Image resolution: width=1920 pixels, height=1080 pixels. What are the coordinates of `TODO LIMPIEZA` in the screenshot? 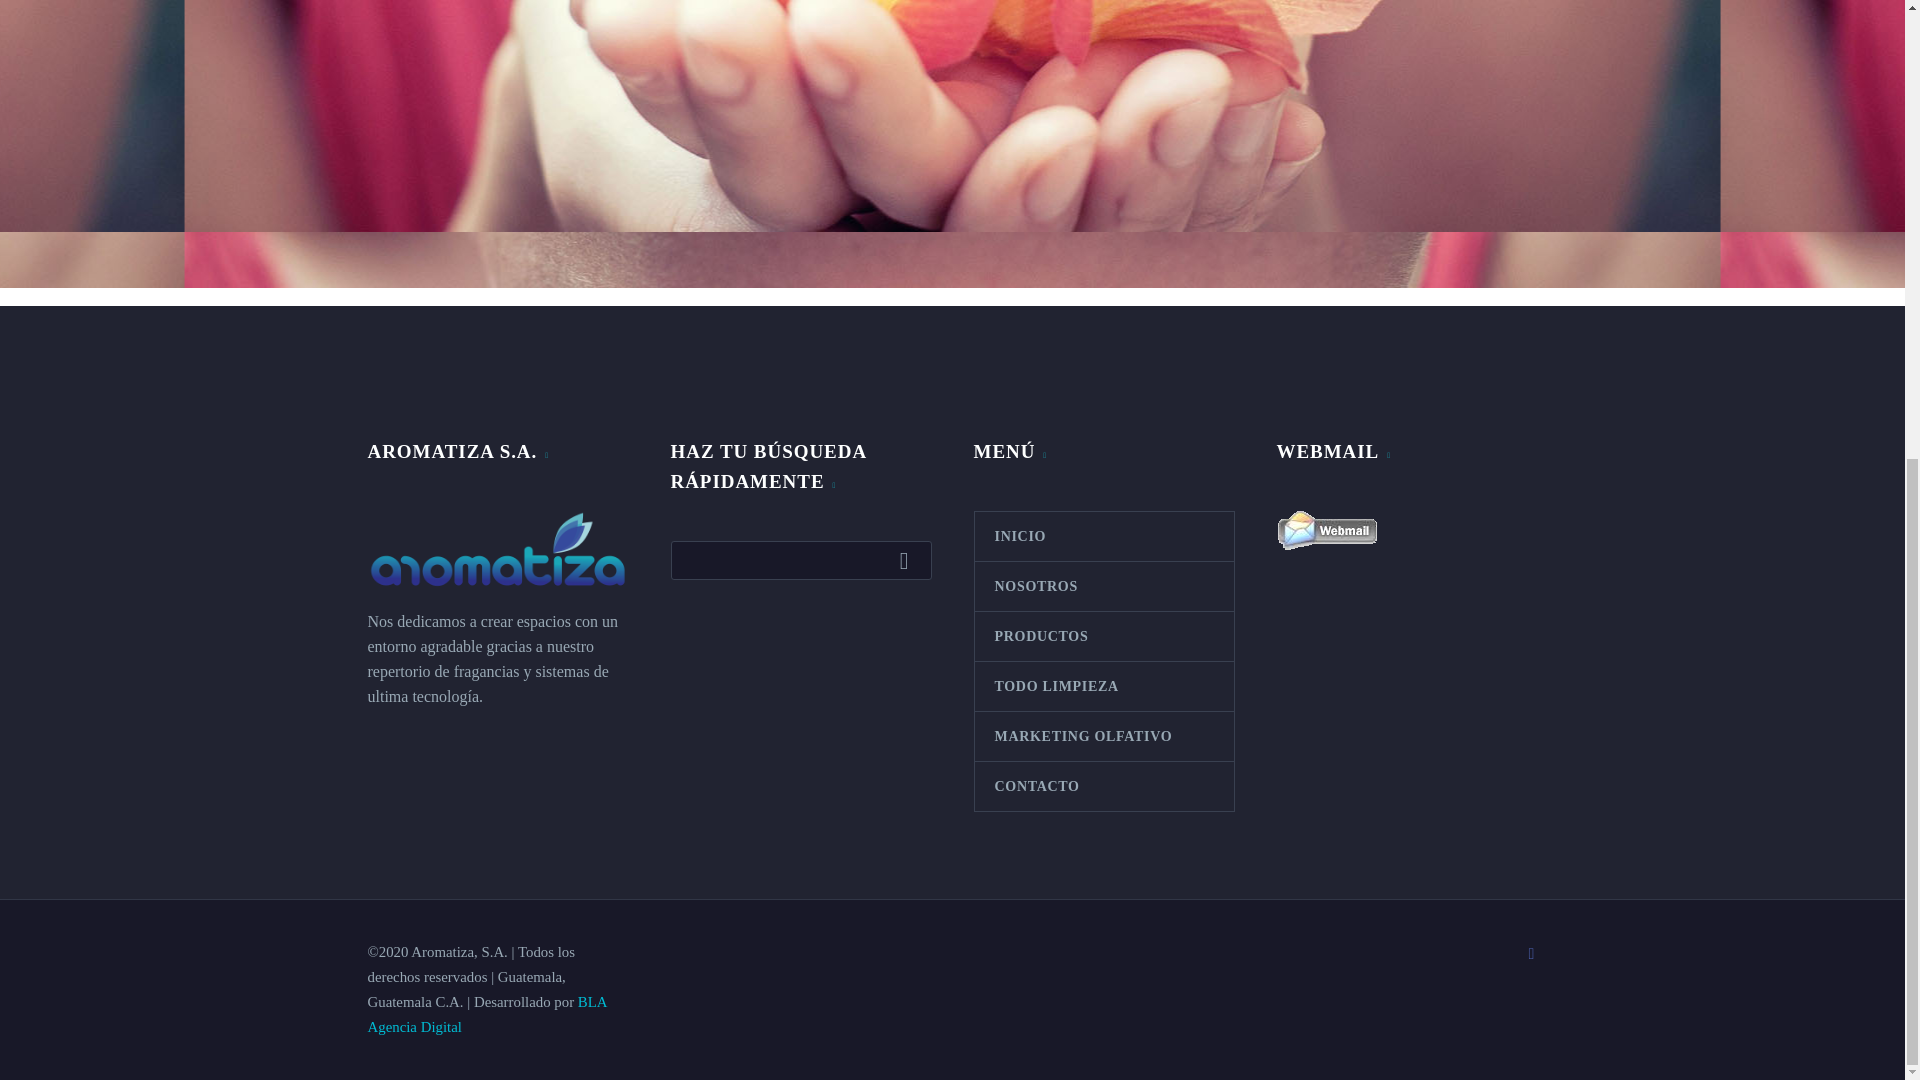 It's located at (1102, 686).